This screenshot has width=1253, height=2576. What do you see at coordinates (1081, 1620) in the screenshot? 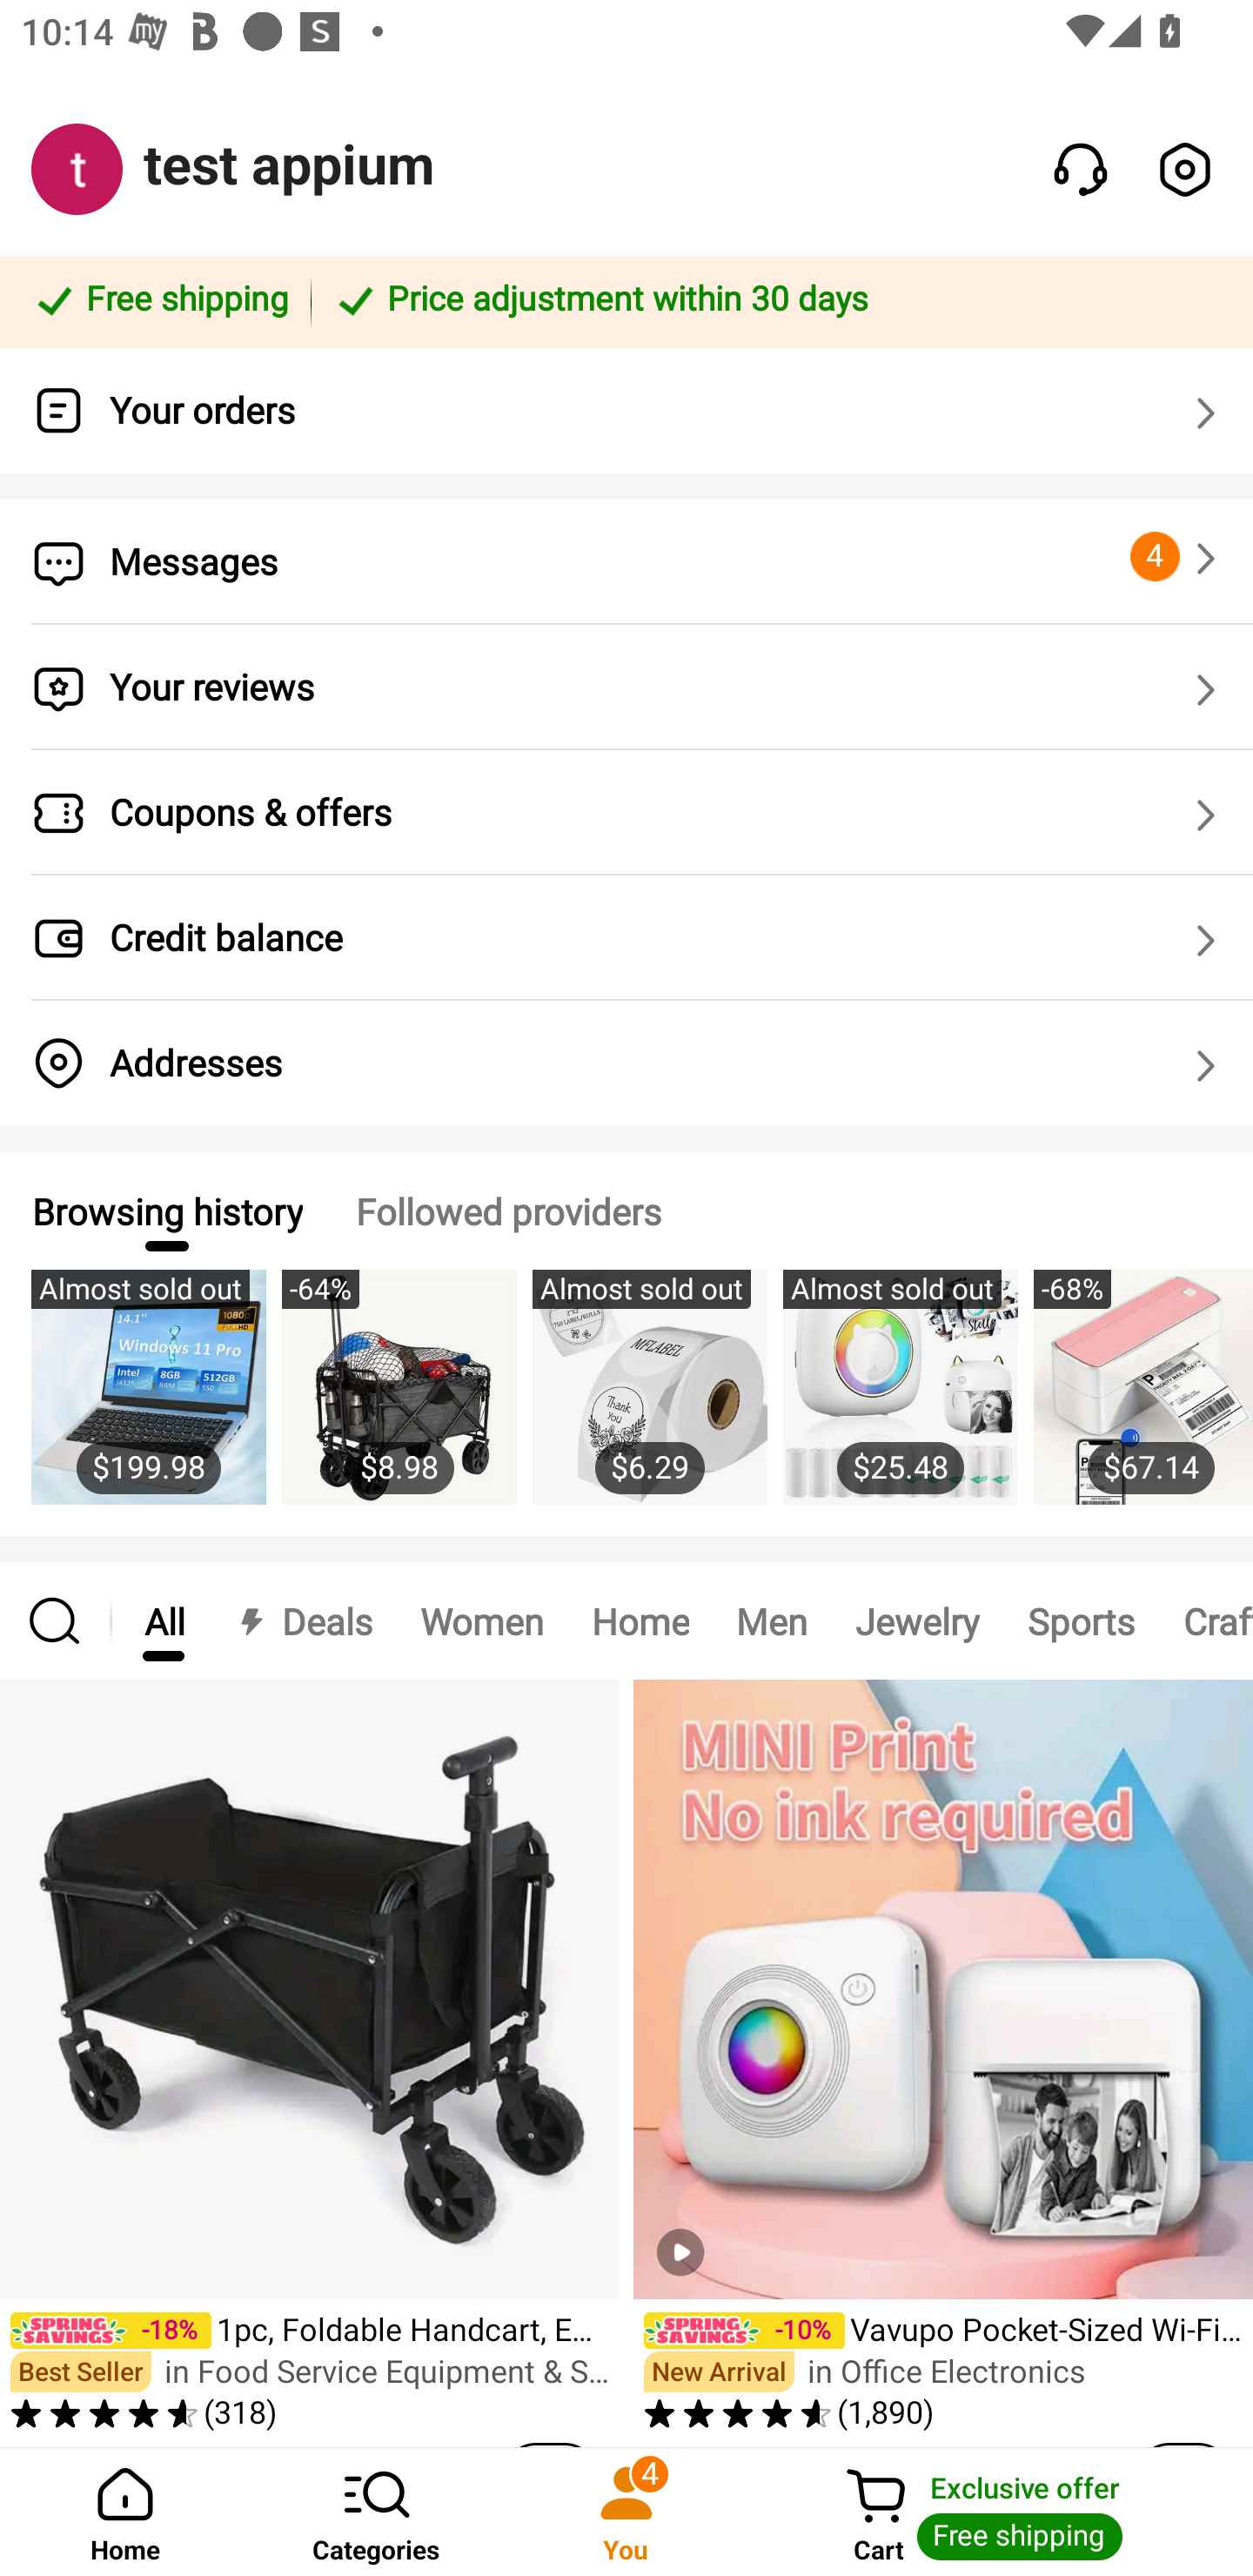
I see `Sports` at bounding box center [1081, 1620].